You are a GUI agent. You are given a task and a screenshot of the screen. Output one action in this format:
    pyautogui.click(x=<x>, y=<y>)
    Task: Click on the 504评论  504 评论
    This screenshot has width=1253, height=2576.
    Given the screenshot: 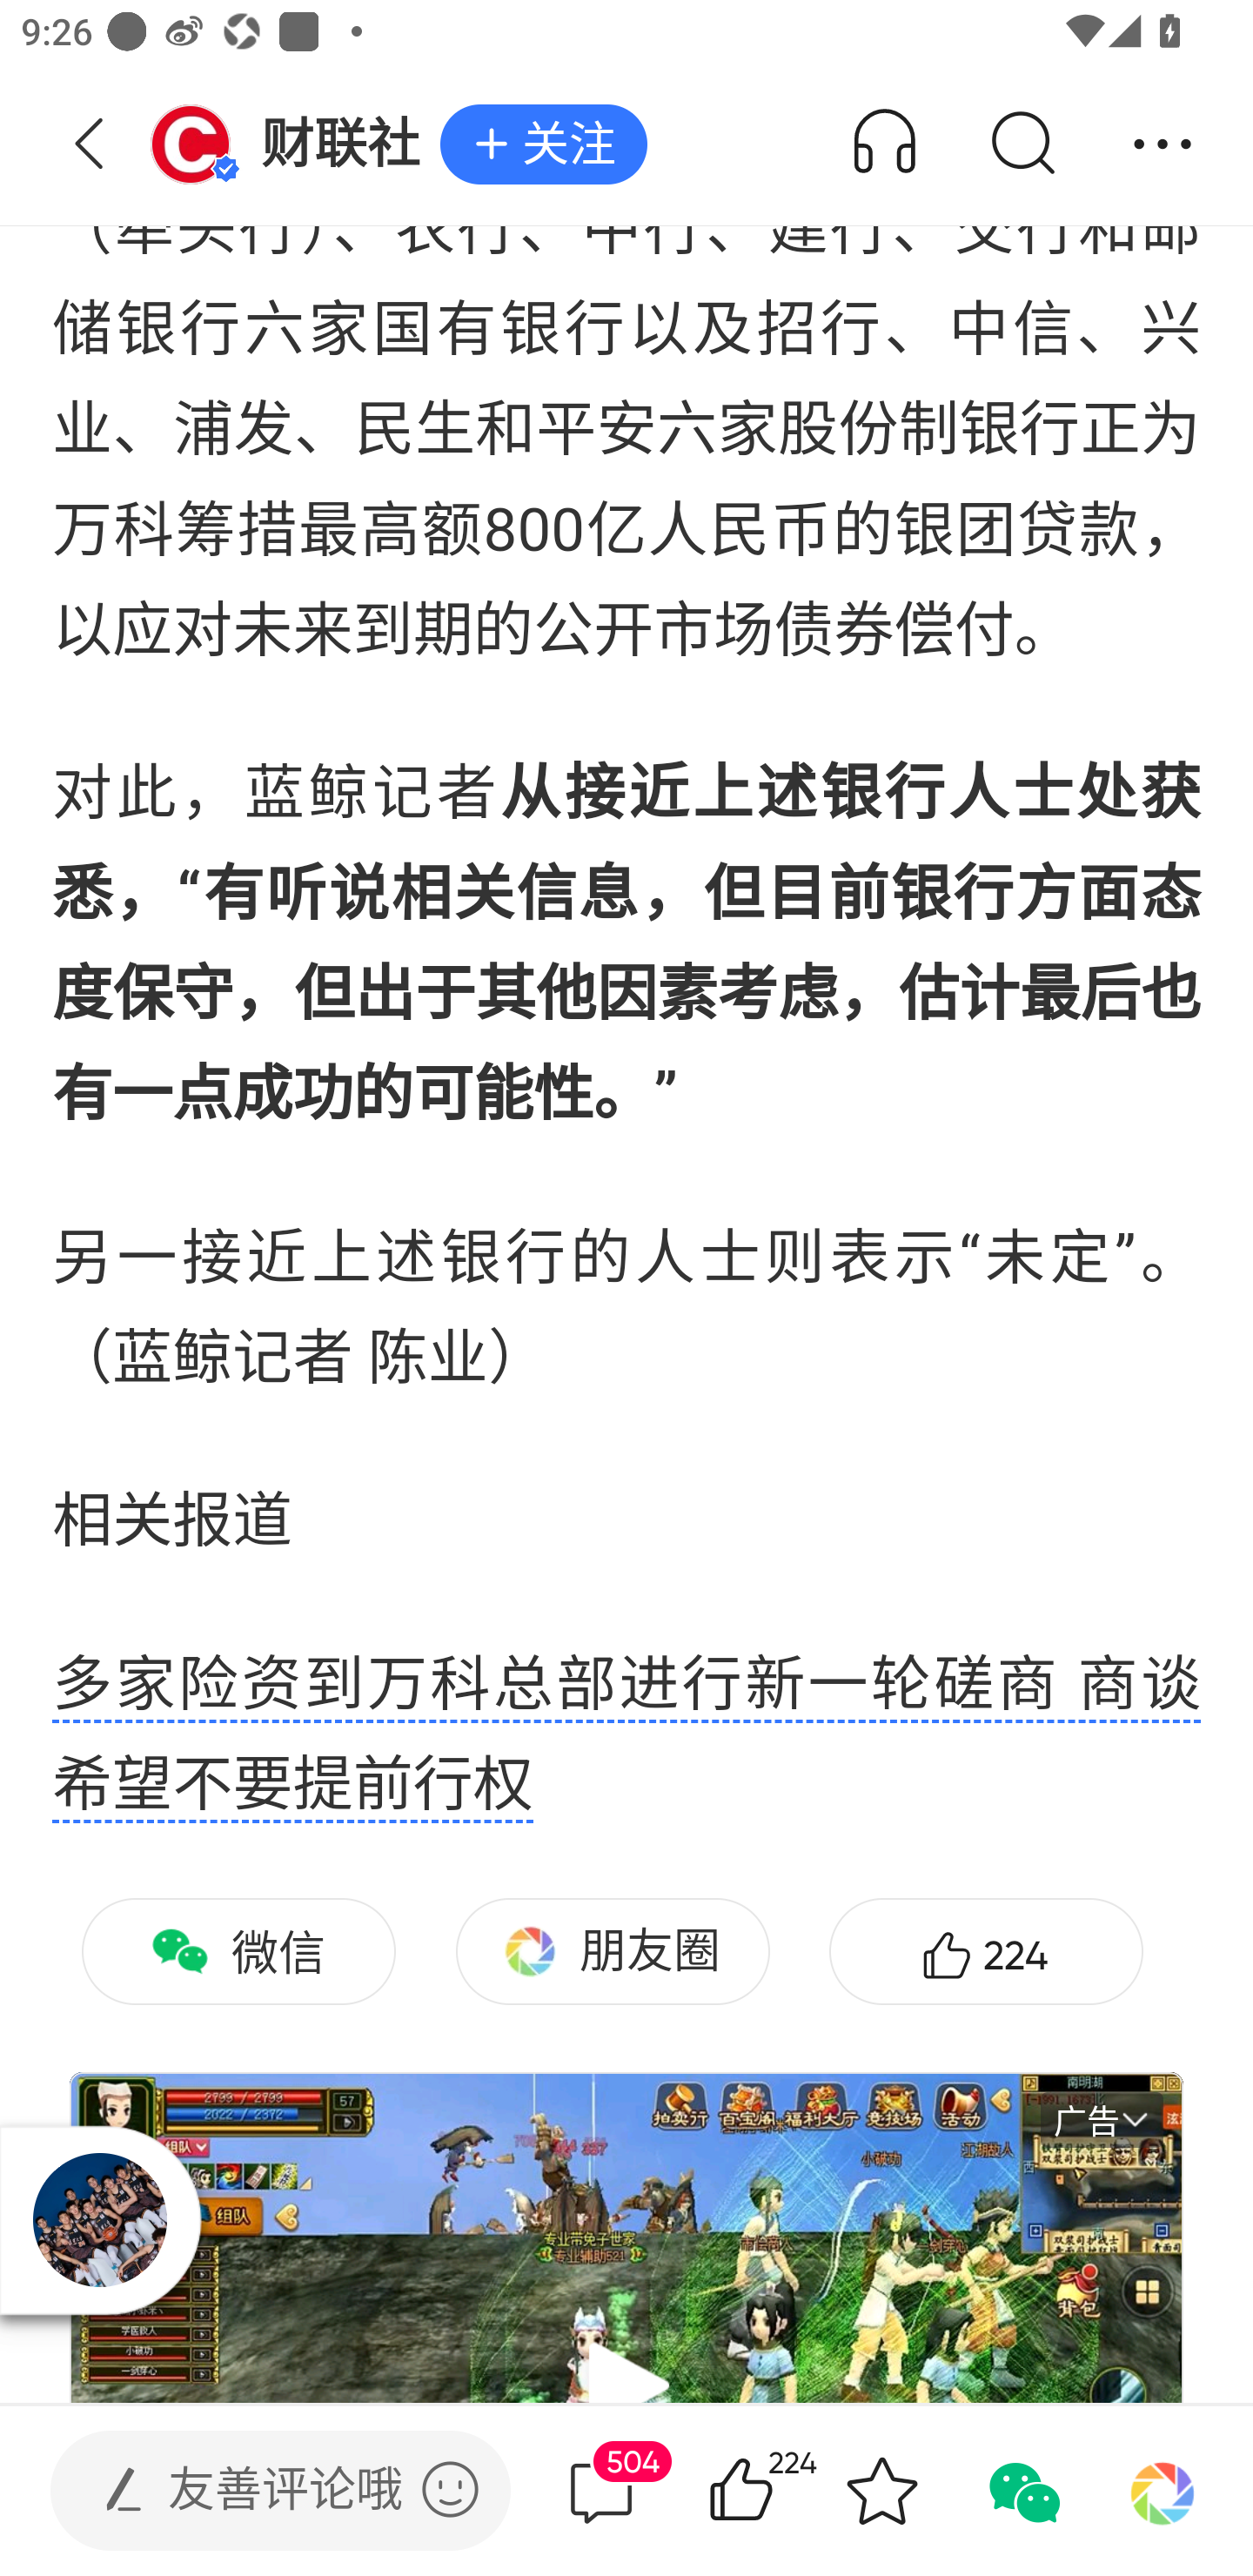 What is the action you would take?
    pyautogui.click(x=601, y=2491)
    